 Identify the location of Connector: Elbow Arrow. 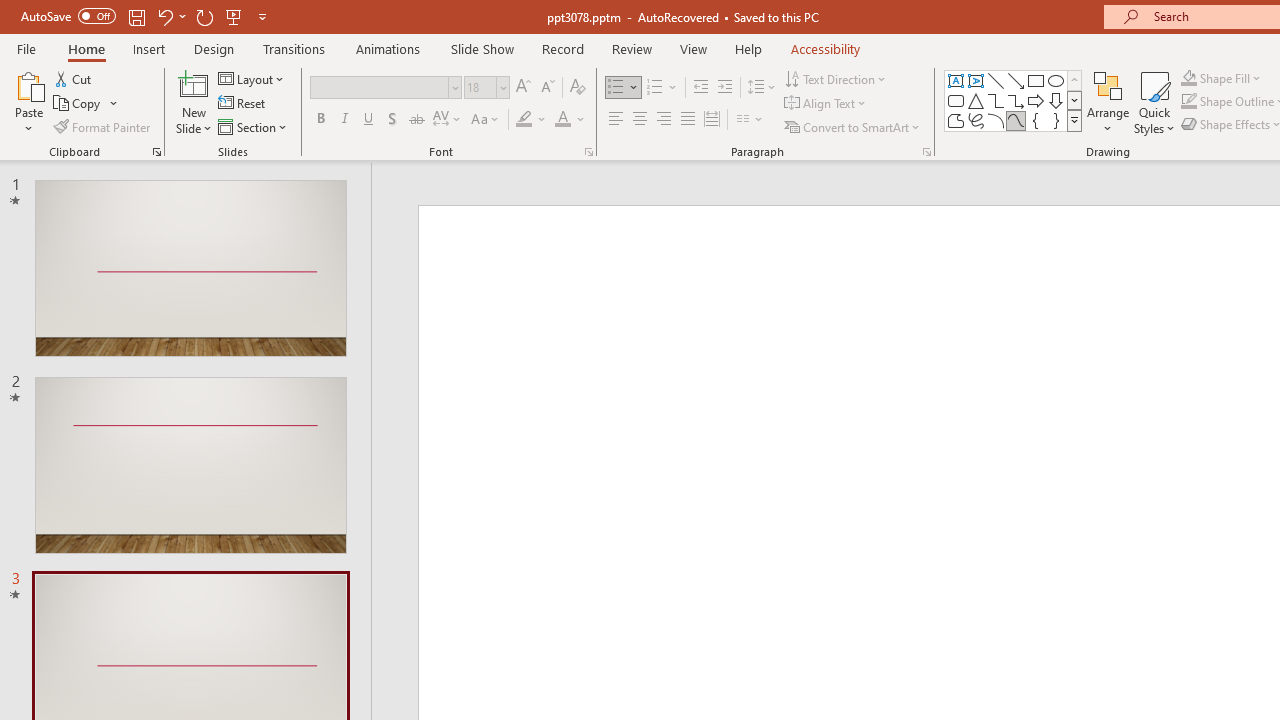
(1016, 100).